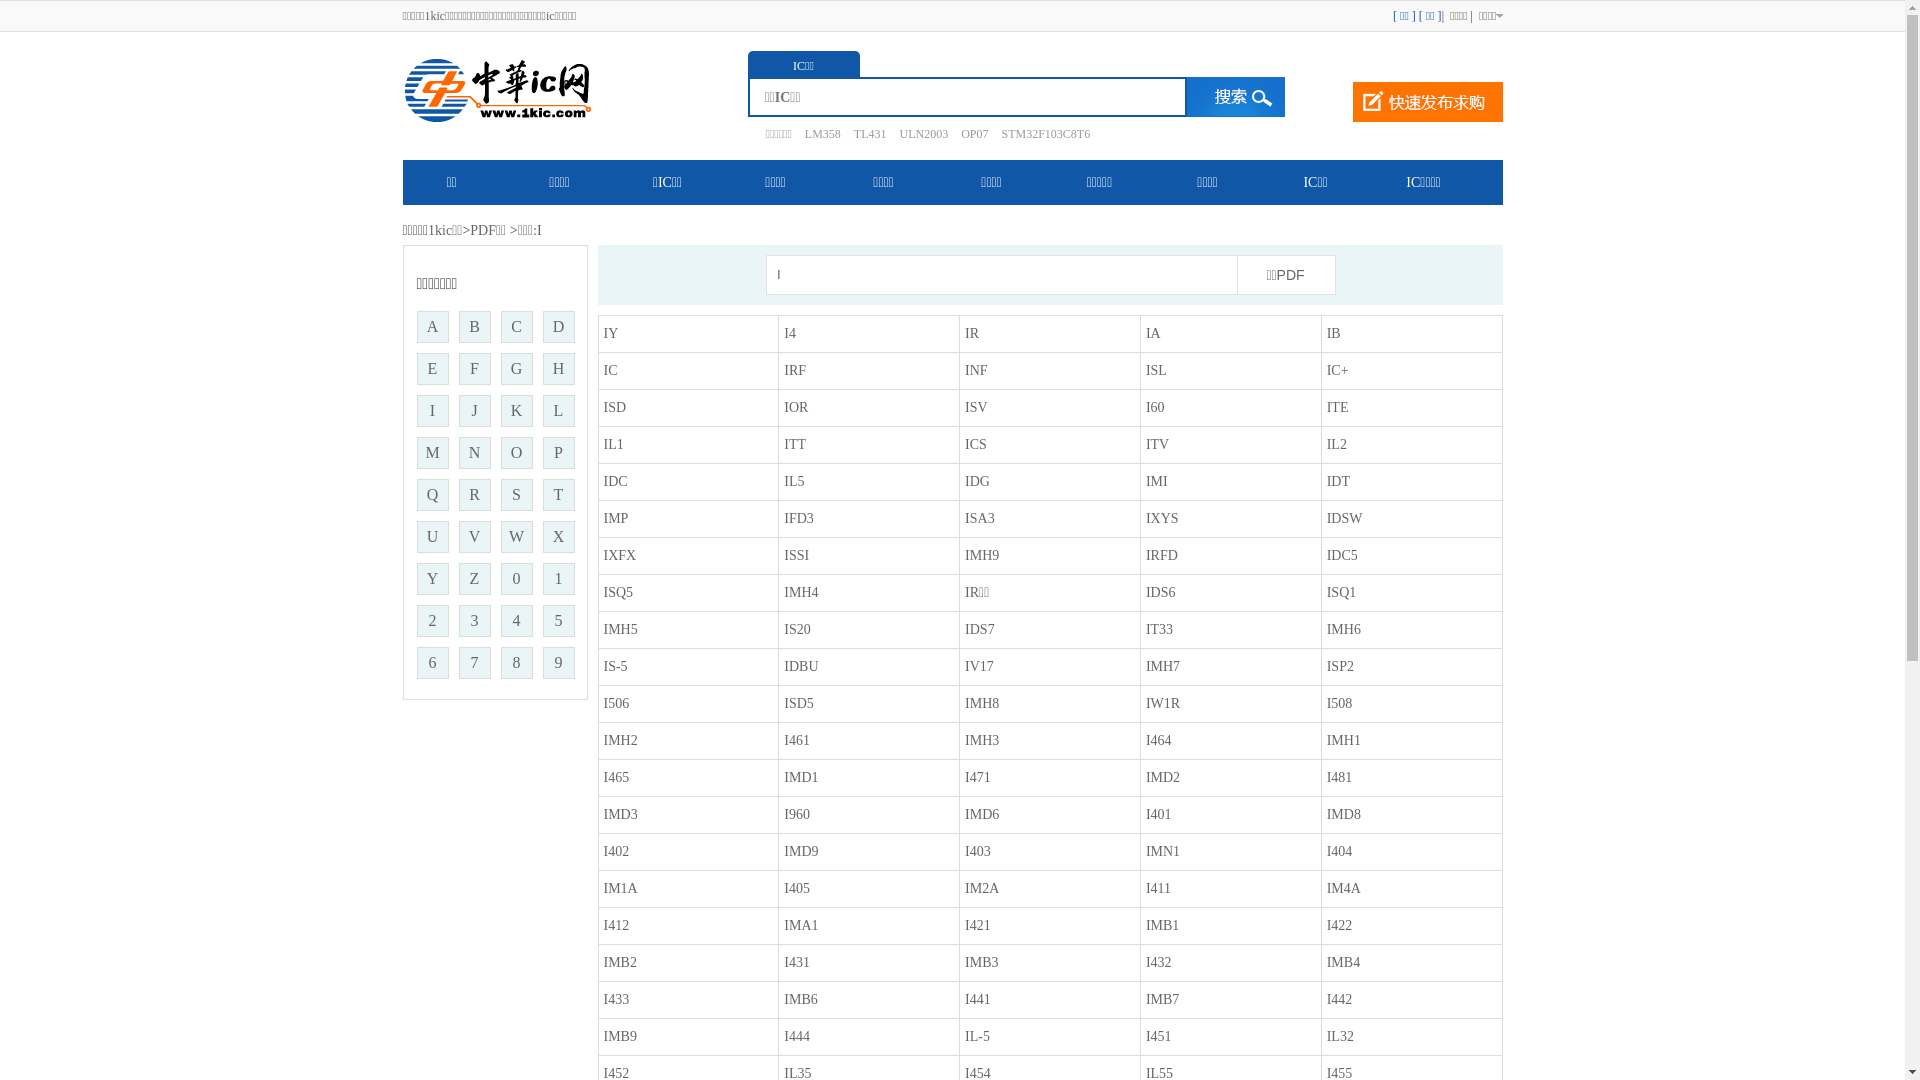 The image size is (1920, 1080). I want to click on I60, so click(1156, 408).